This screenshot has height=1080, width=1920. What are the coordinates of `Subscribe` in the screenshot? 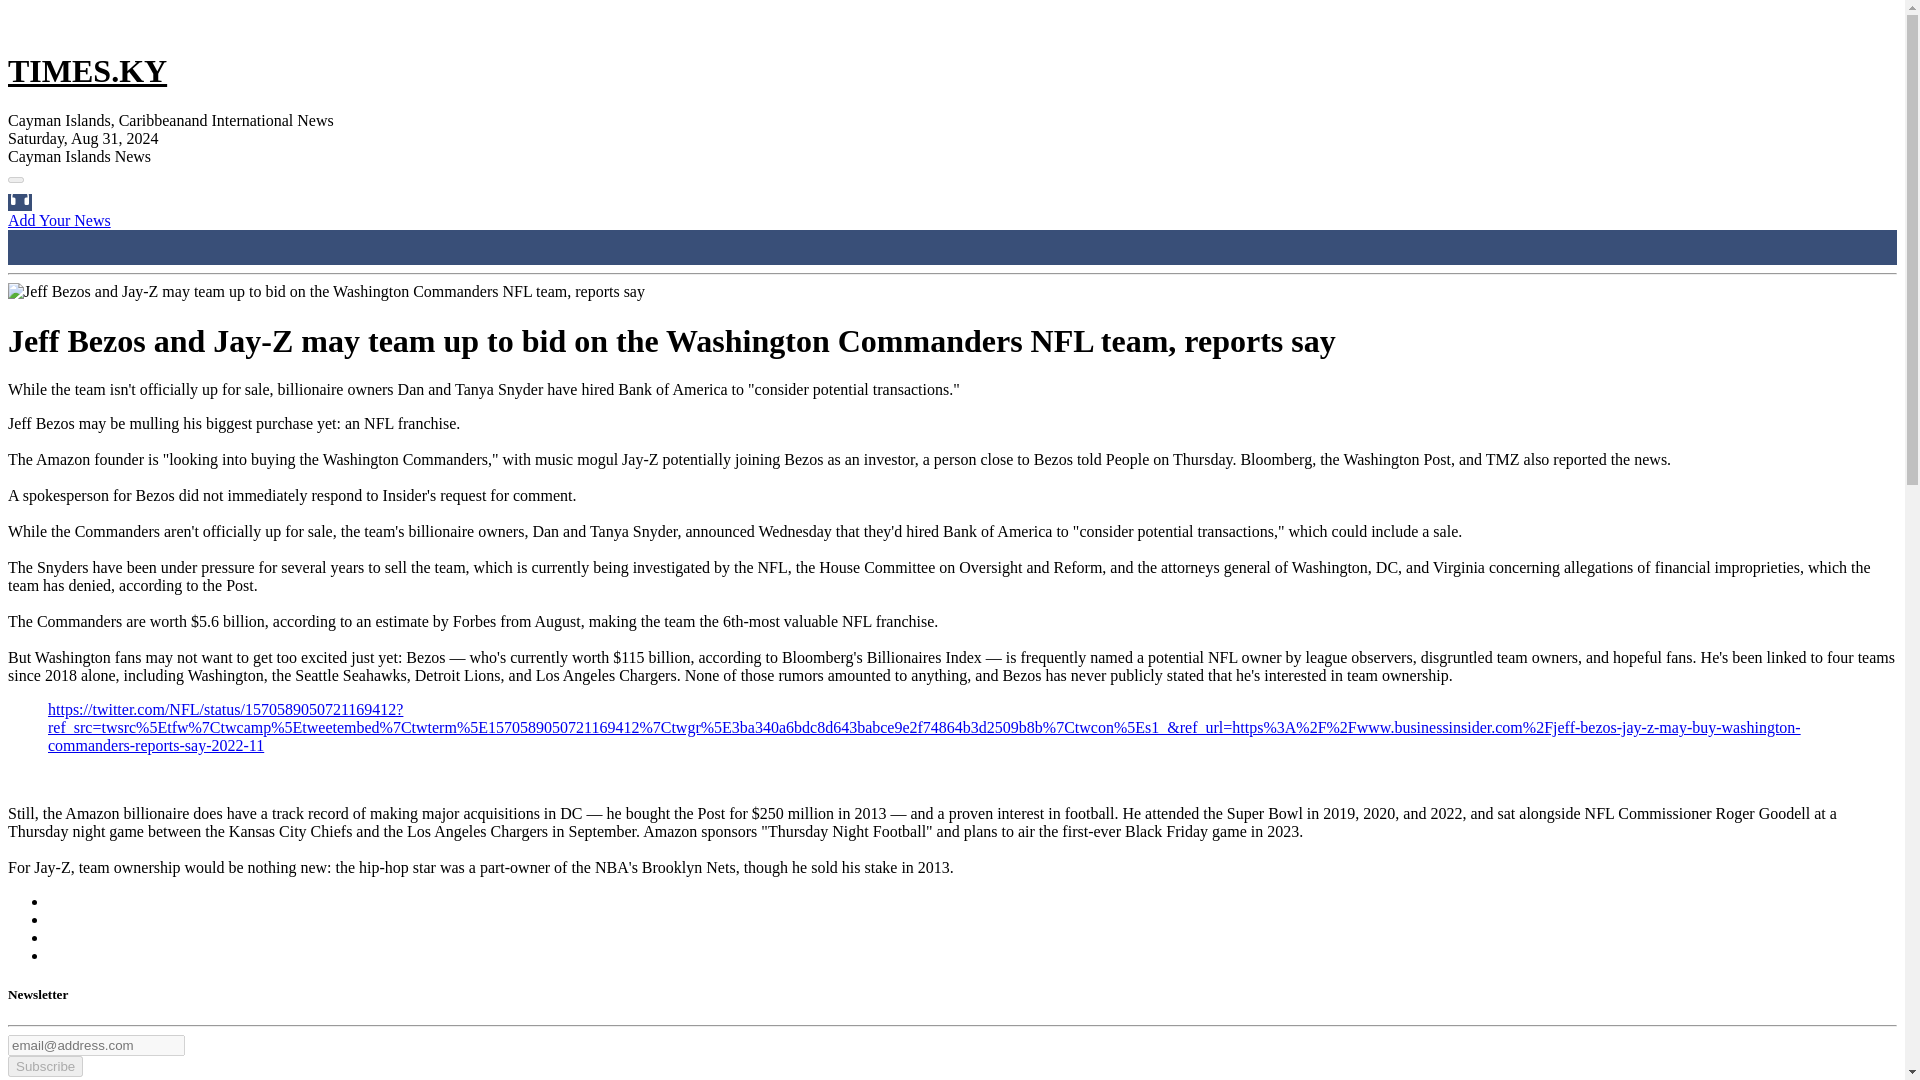 It's located at (44, 1066).